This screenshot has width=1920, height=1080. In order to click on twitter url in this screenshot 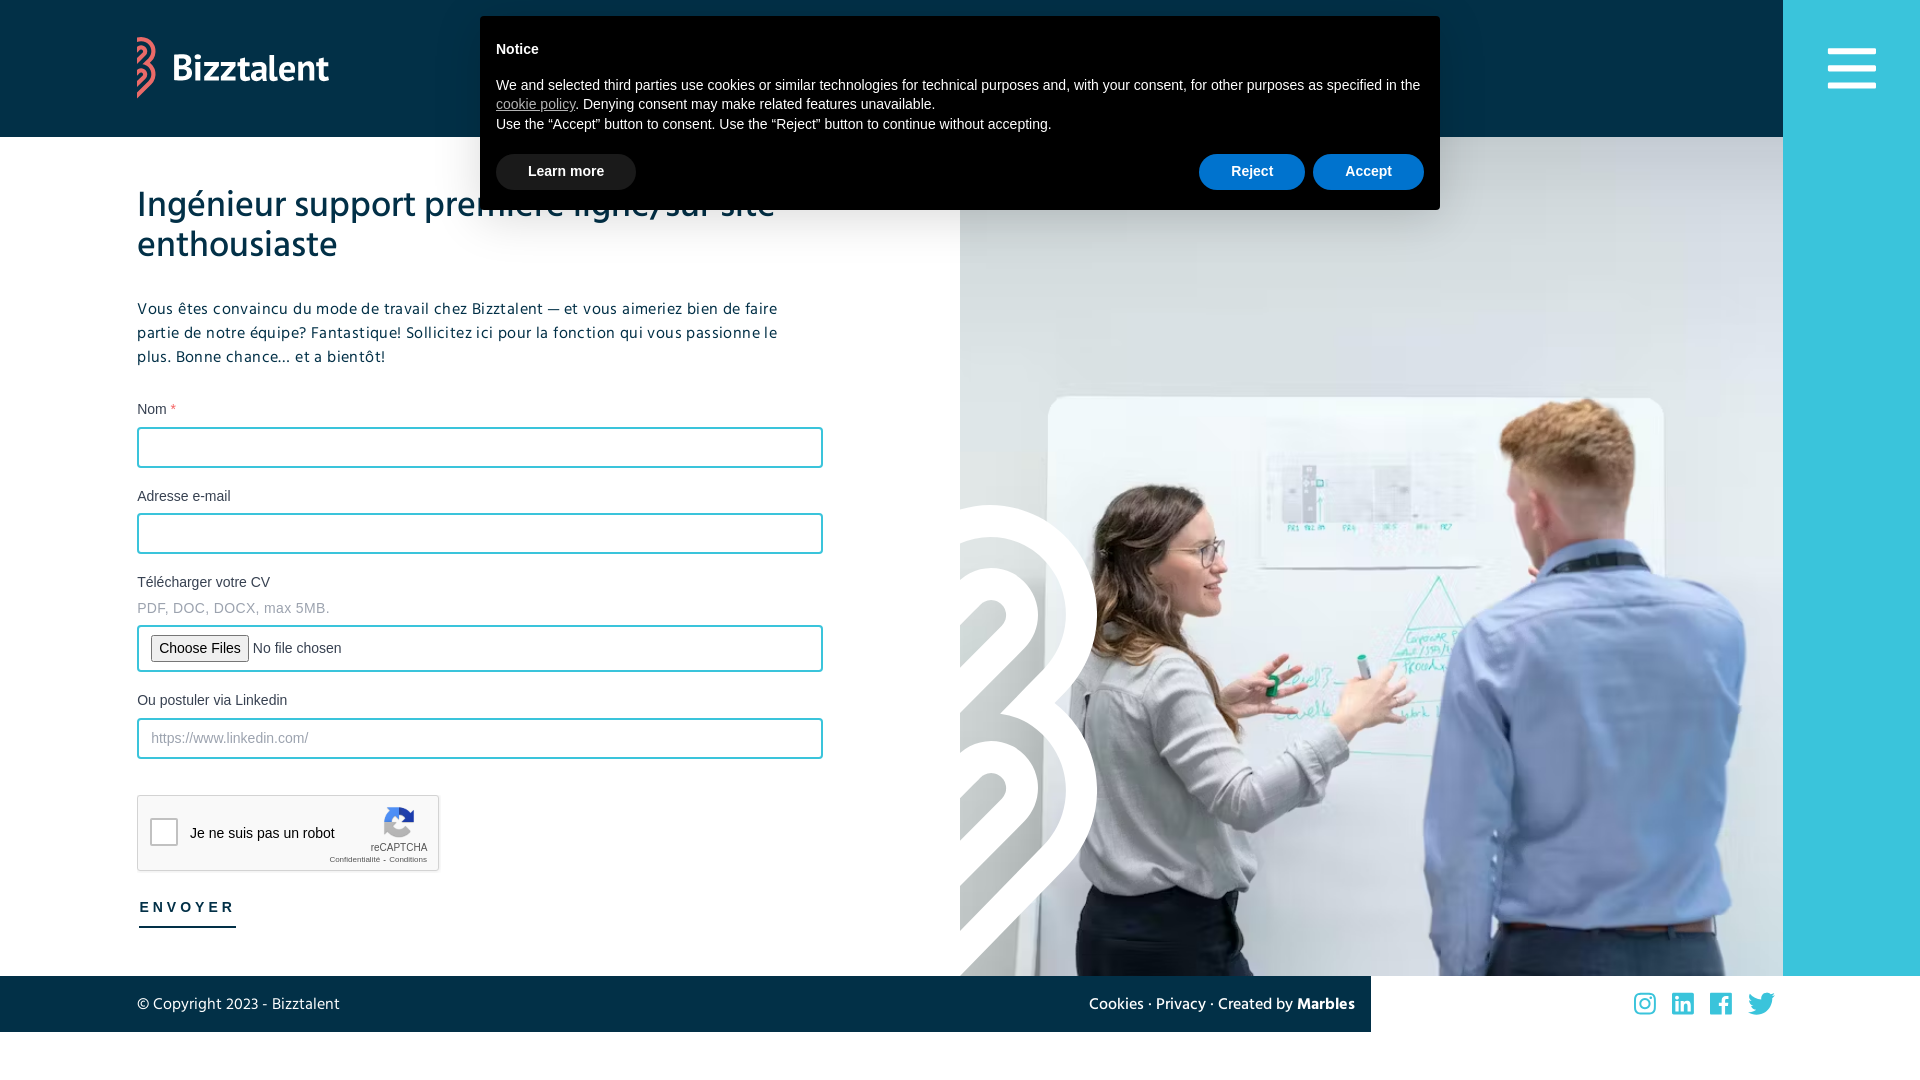, I will do `click(1762, 1004)`.